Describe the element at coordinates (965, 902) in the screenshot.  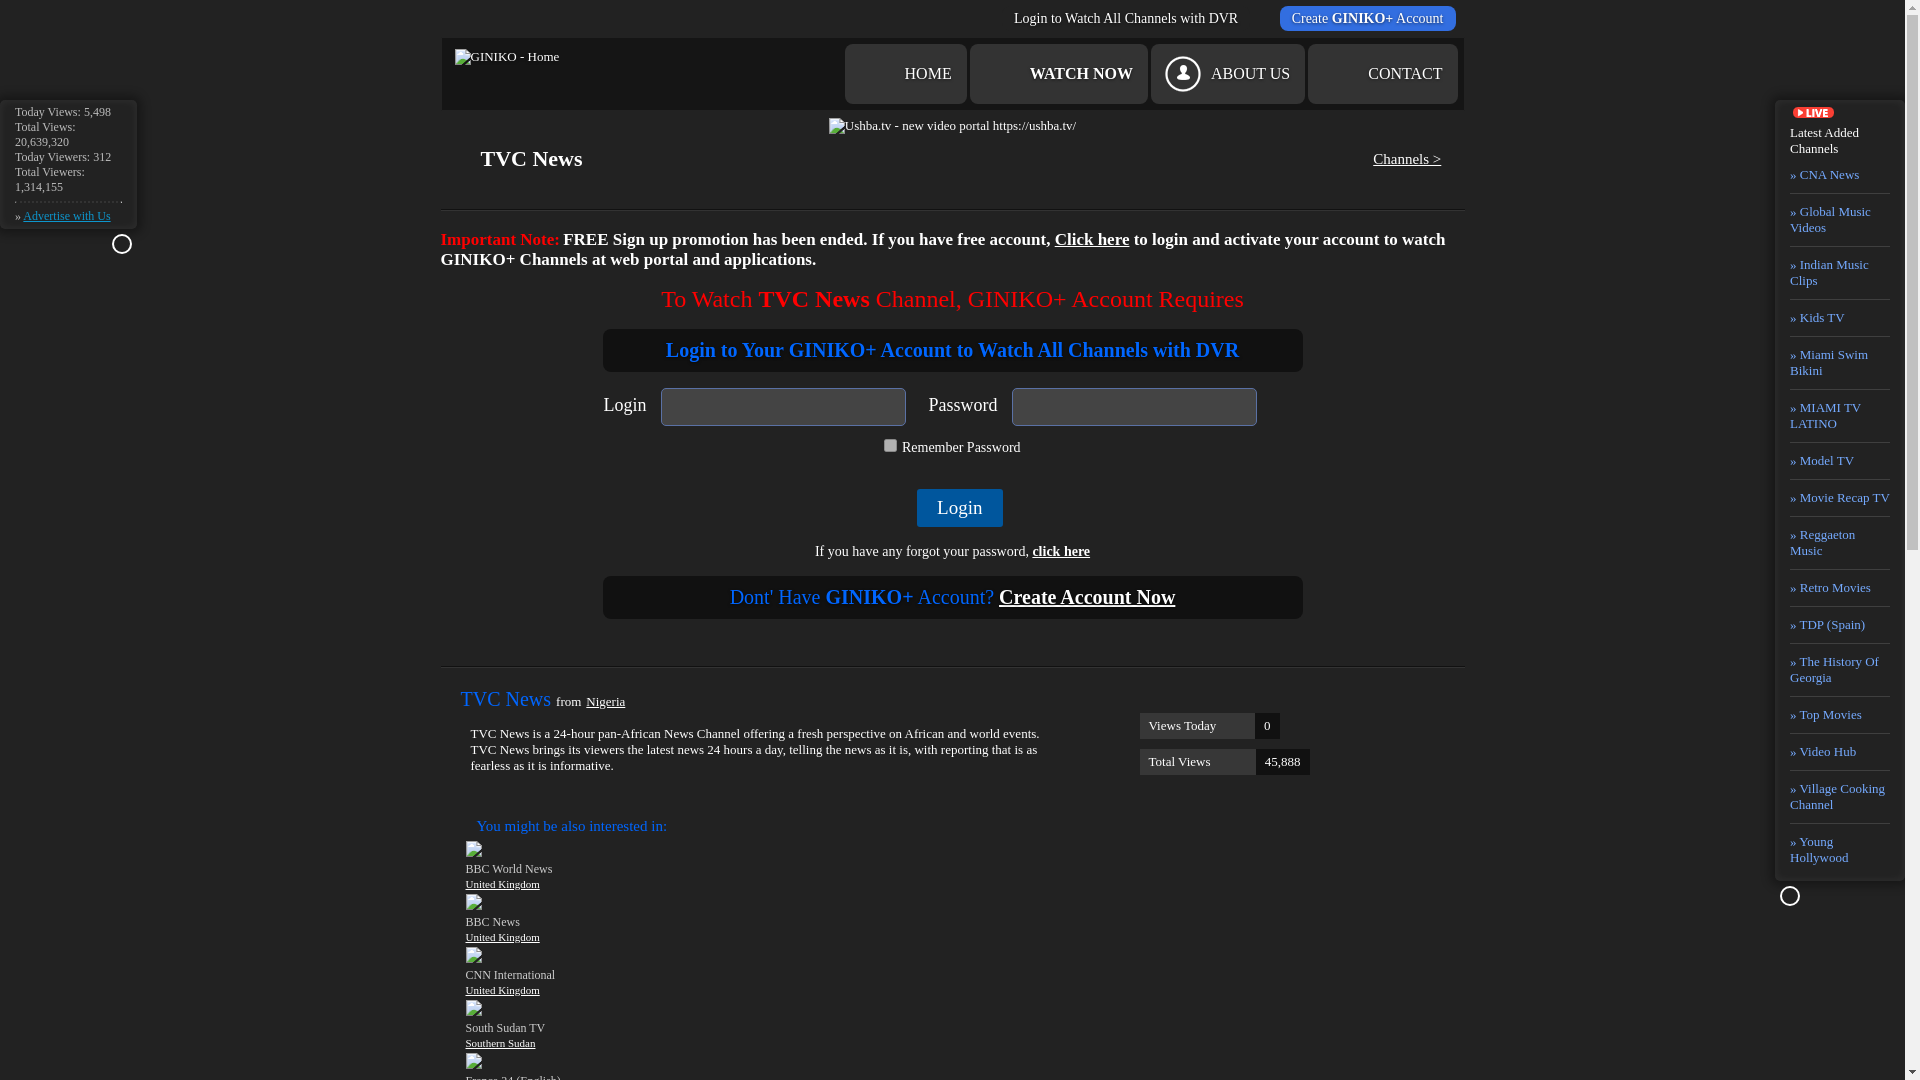
I see `BBC News` at that location.